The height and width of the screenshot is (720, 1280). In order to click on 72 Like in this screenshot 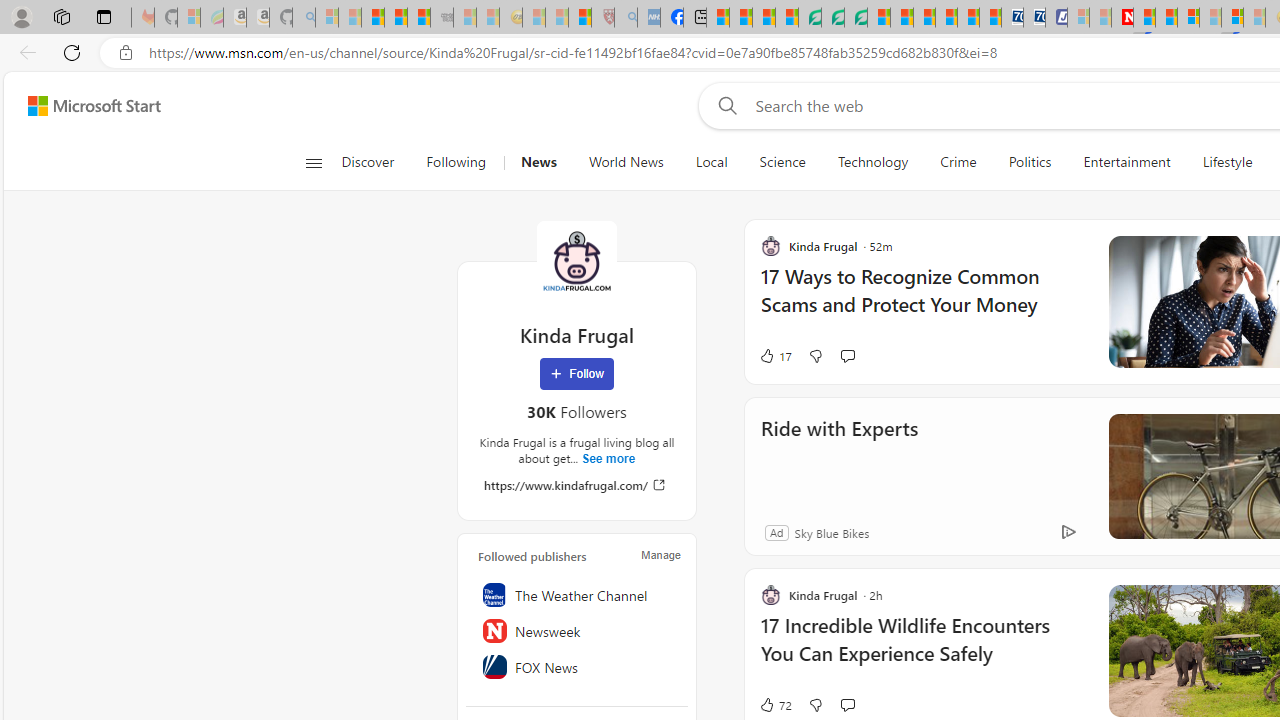, I will do `click(775, 704)`.